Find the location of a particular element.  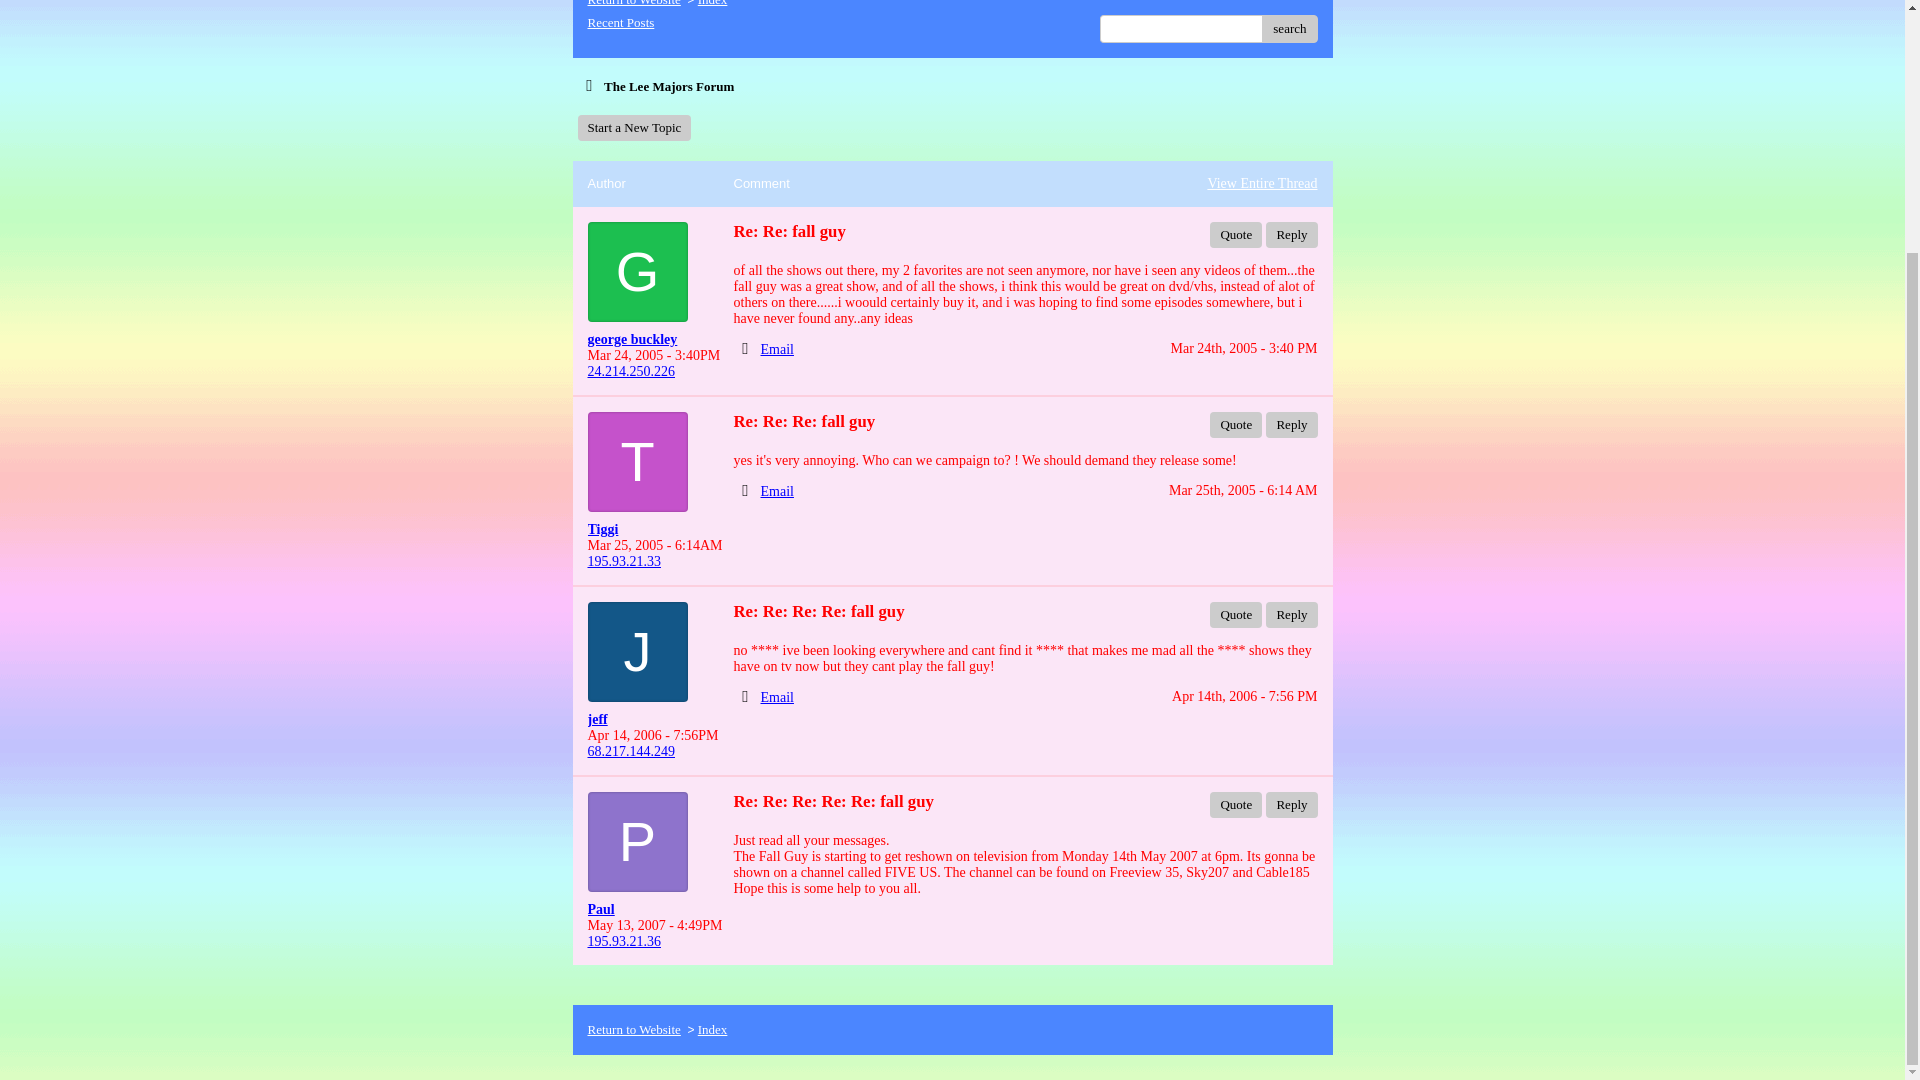

Quote is located at coordinates (1235, 235).